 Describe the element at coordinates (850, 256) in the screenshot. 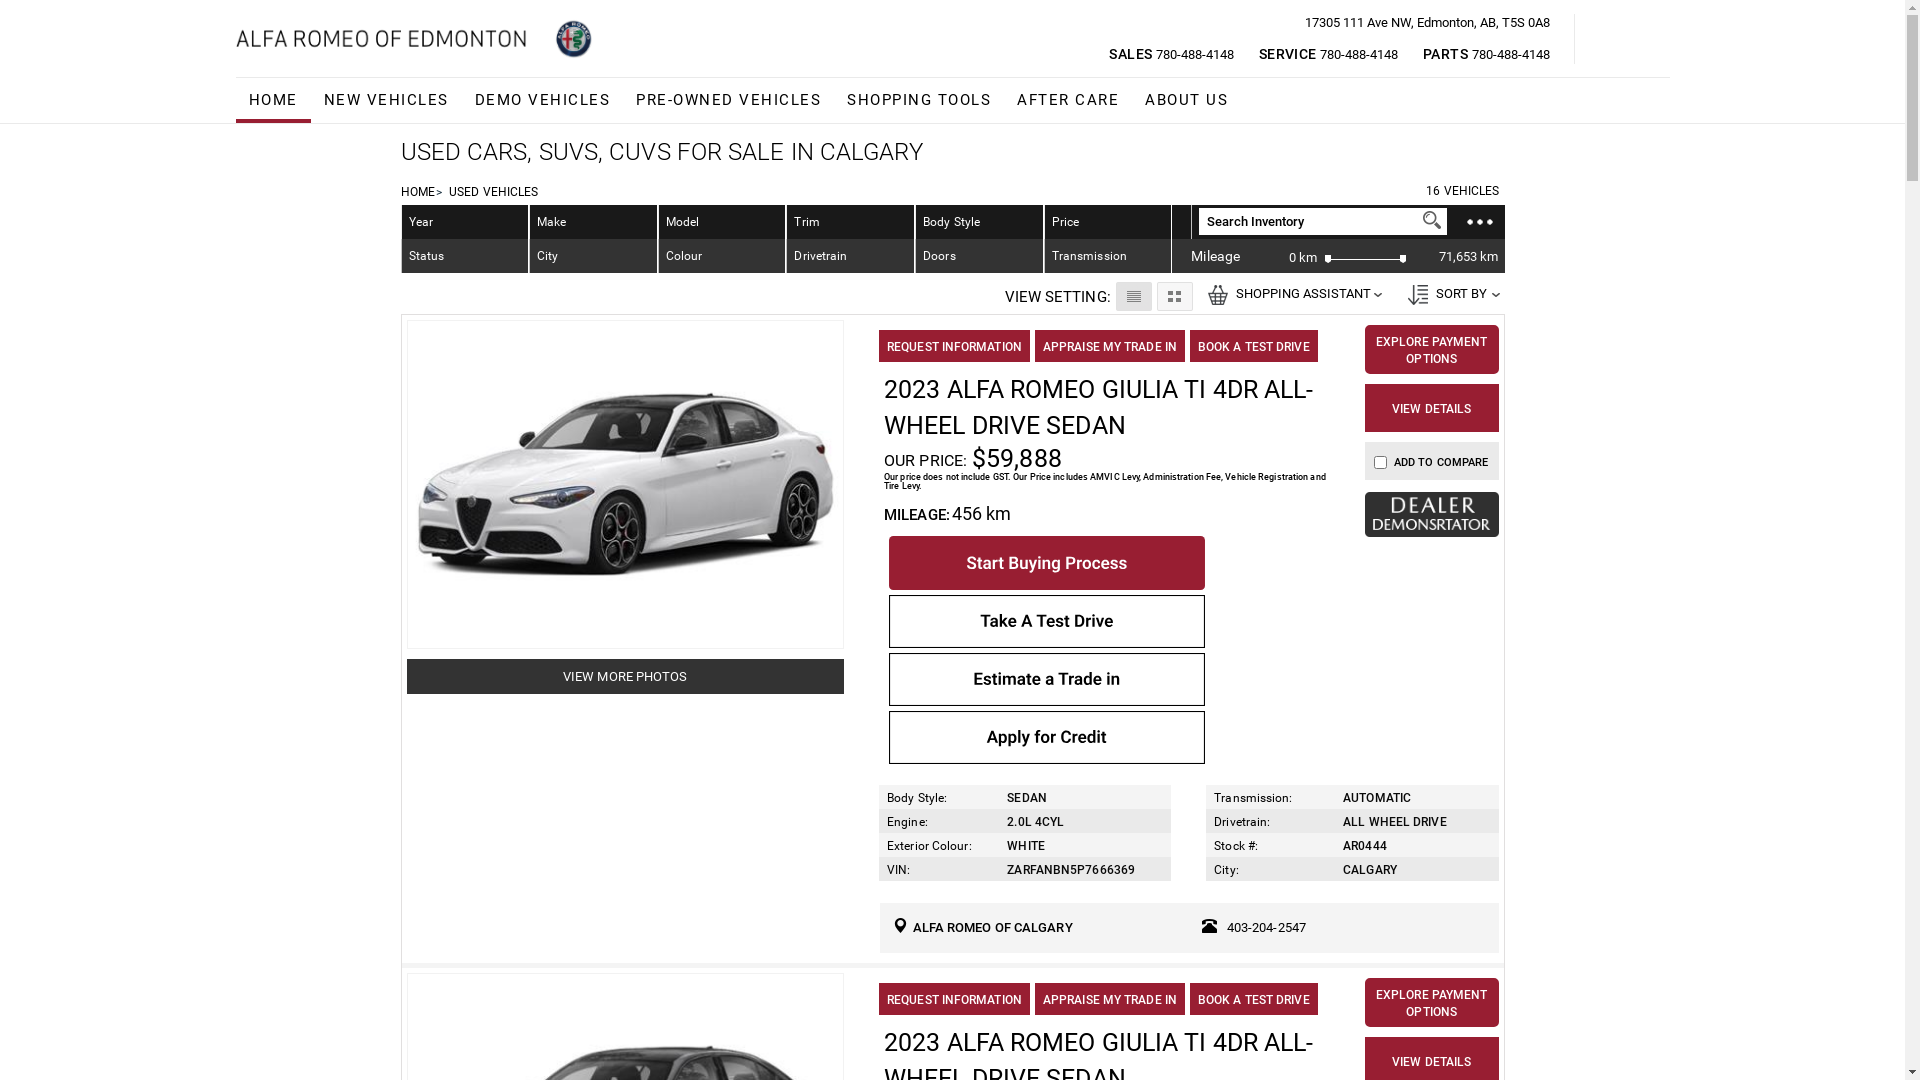

I see `Drivetrain` at that location.